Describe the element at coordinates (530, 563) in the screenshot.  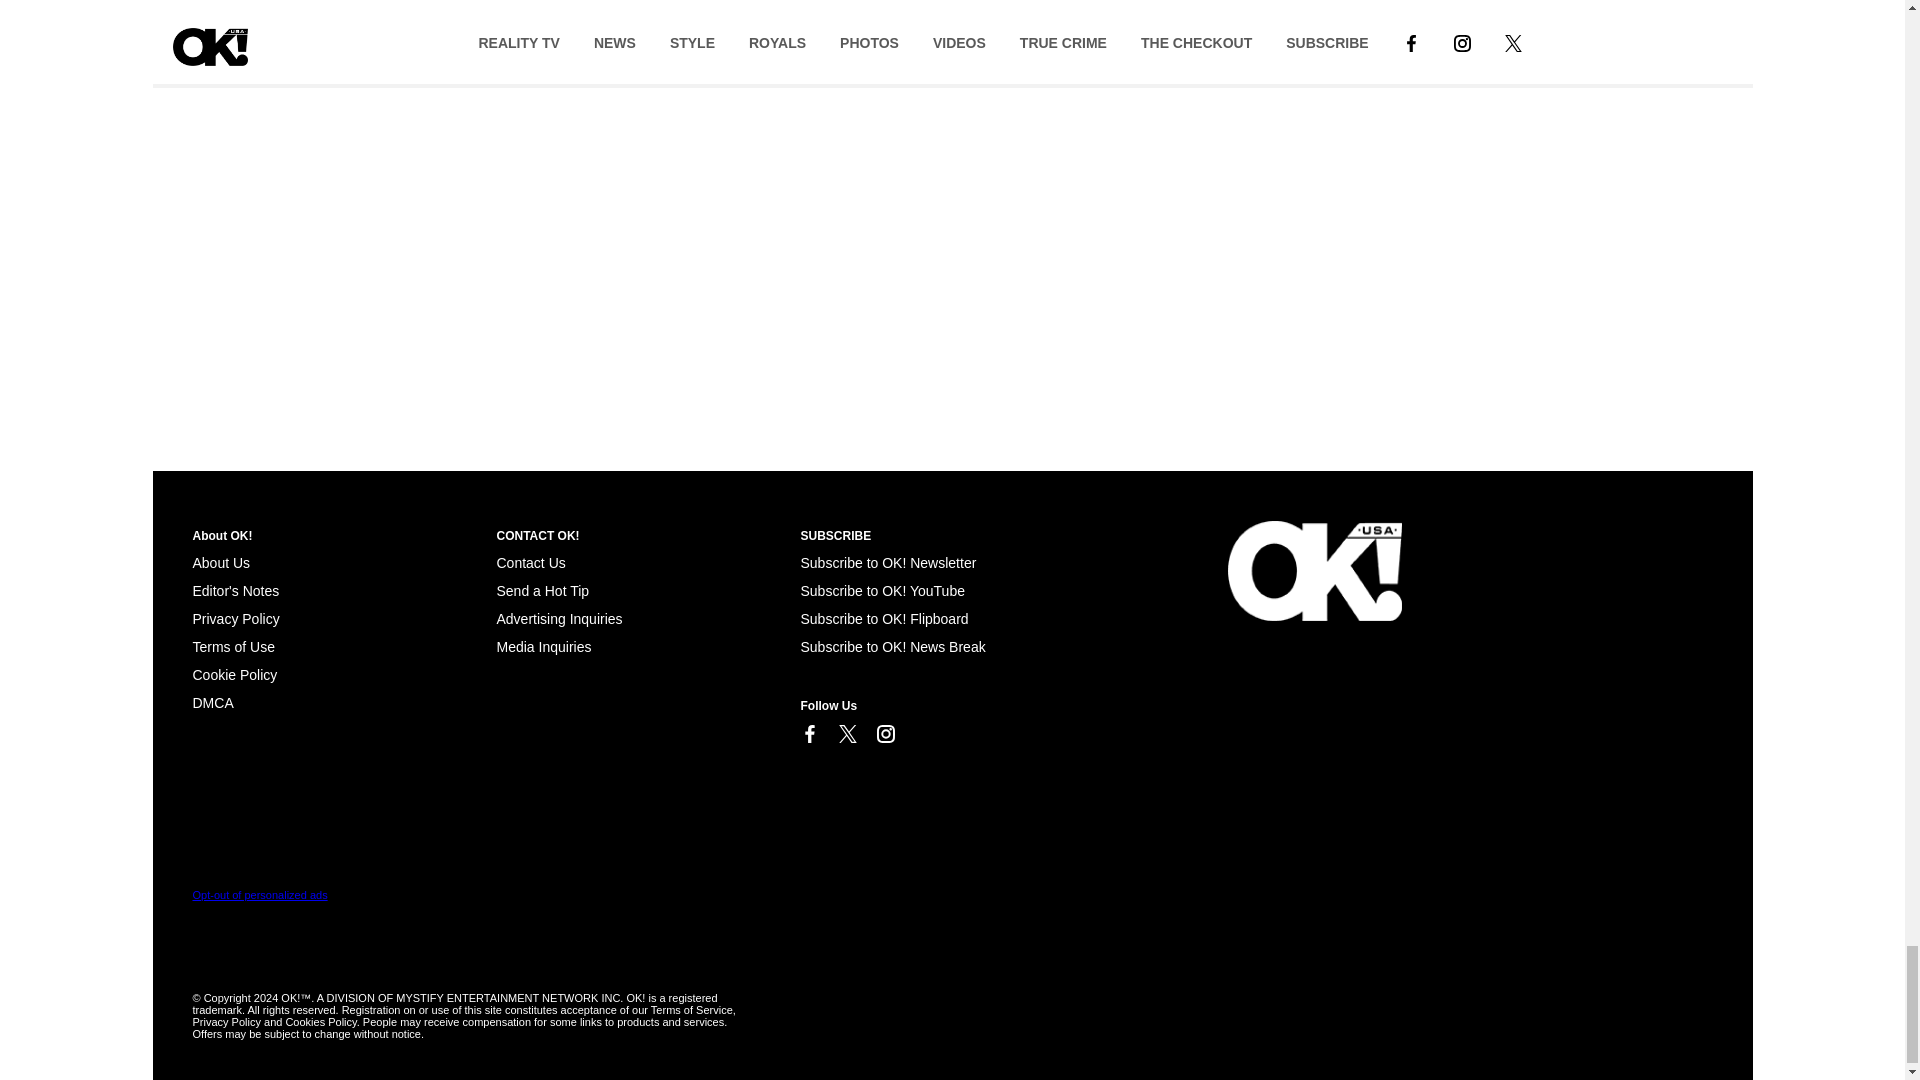
I see `Contact Us` at that location.